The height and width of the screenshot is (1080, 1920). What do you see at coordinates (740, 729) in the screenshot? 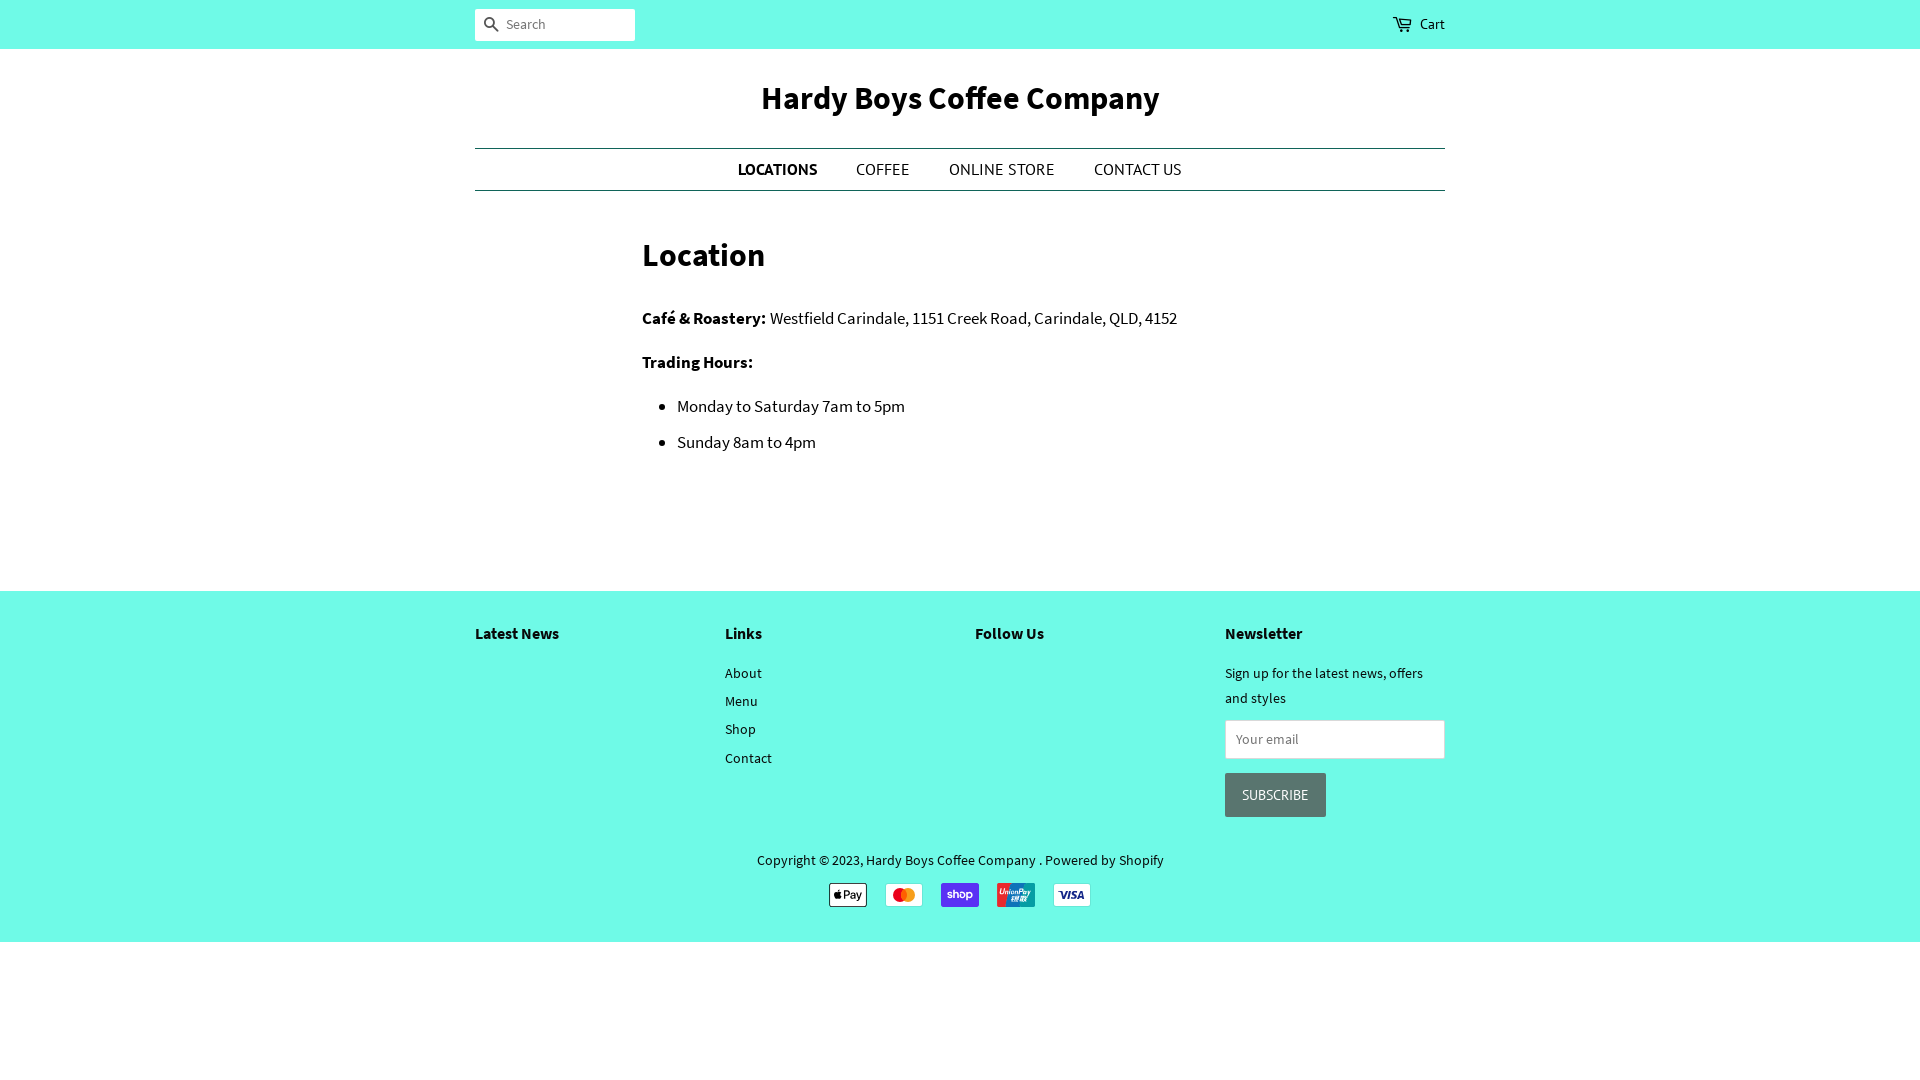
I see `Shop` at bounding box center [740, 729].